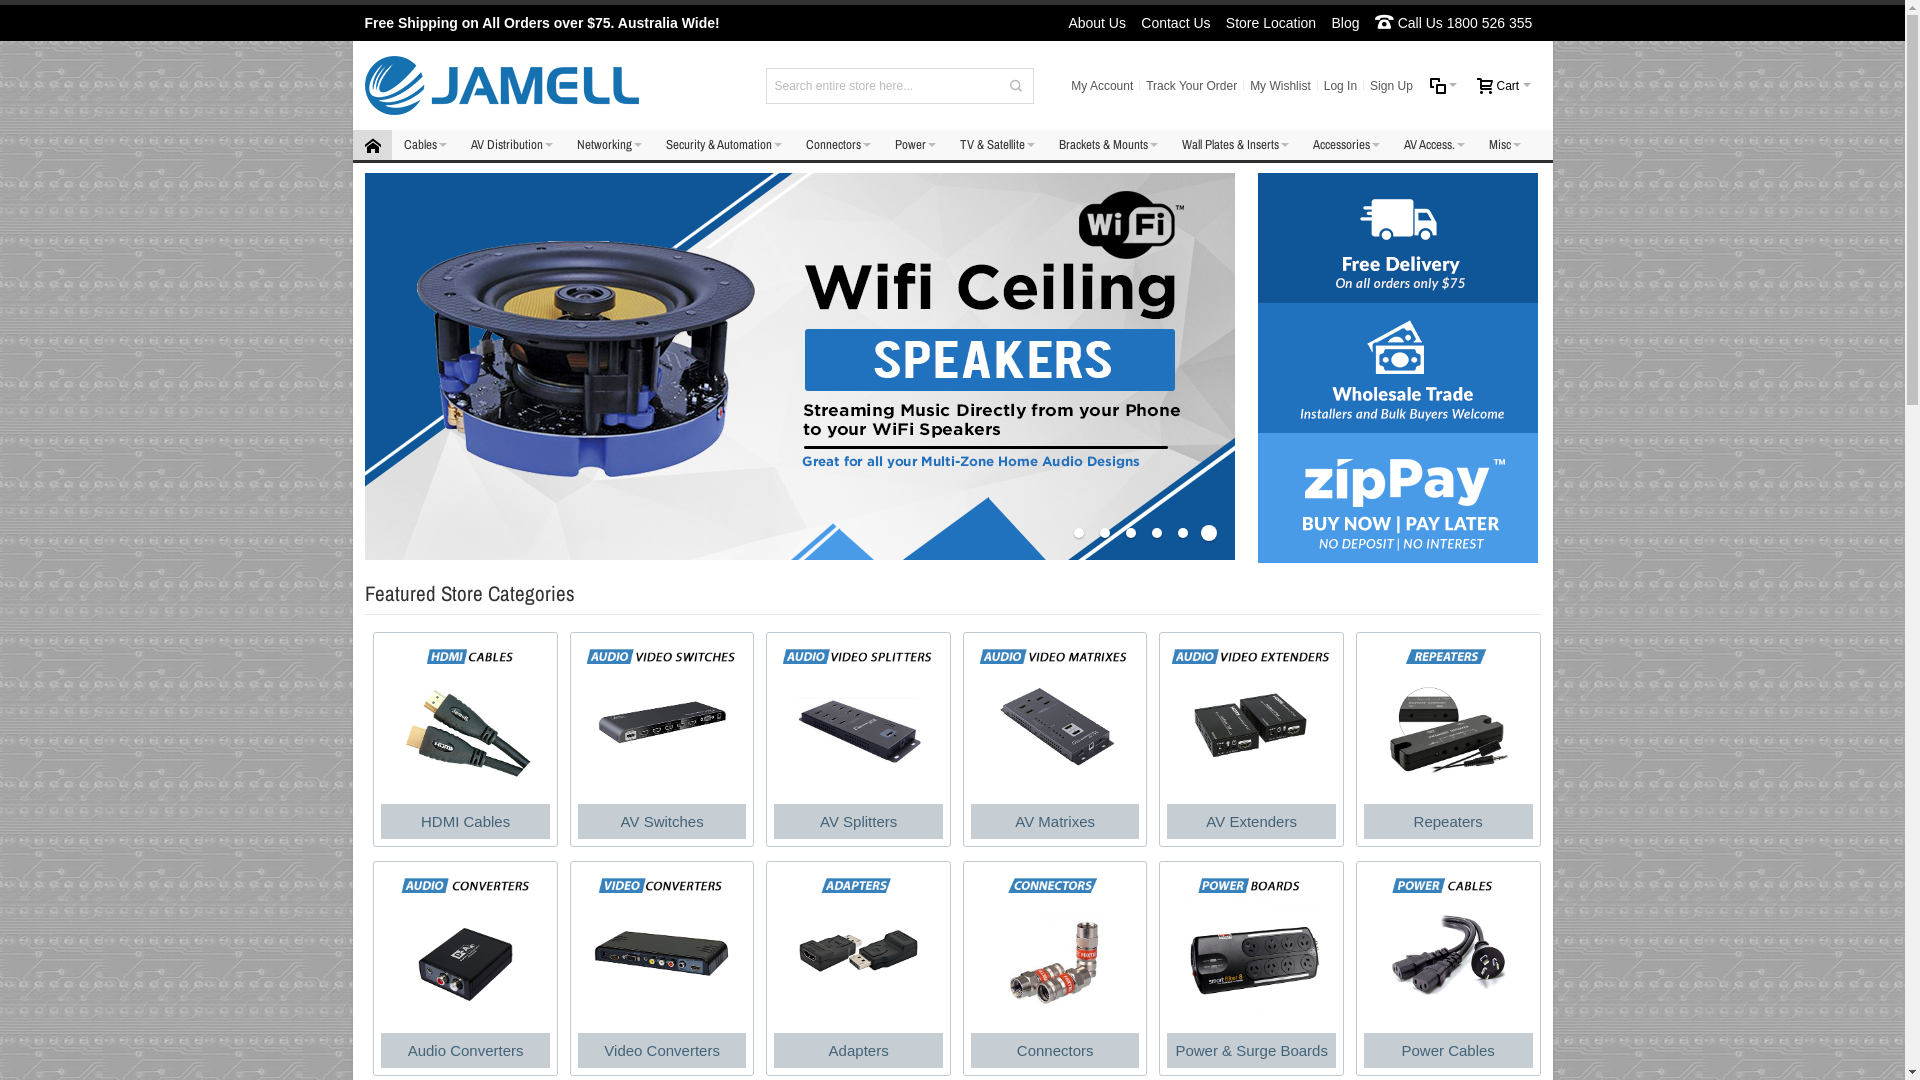 The width and height of the screenshot is (1920, 1080). I want to click on You have no items to compare., so click(1444, 86).